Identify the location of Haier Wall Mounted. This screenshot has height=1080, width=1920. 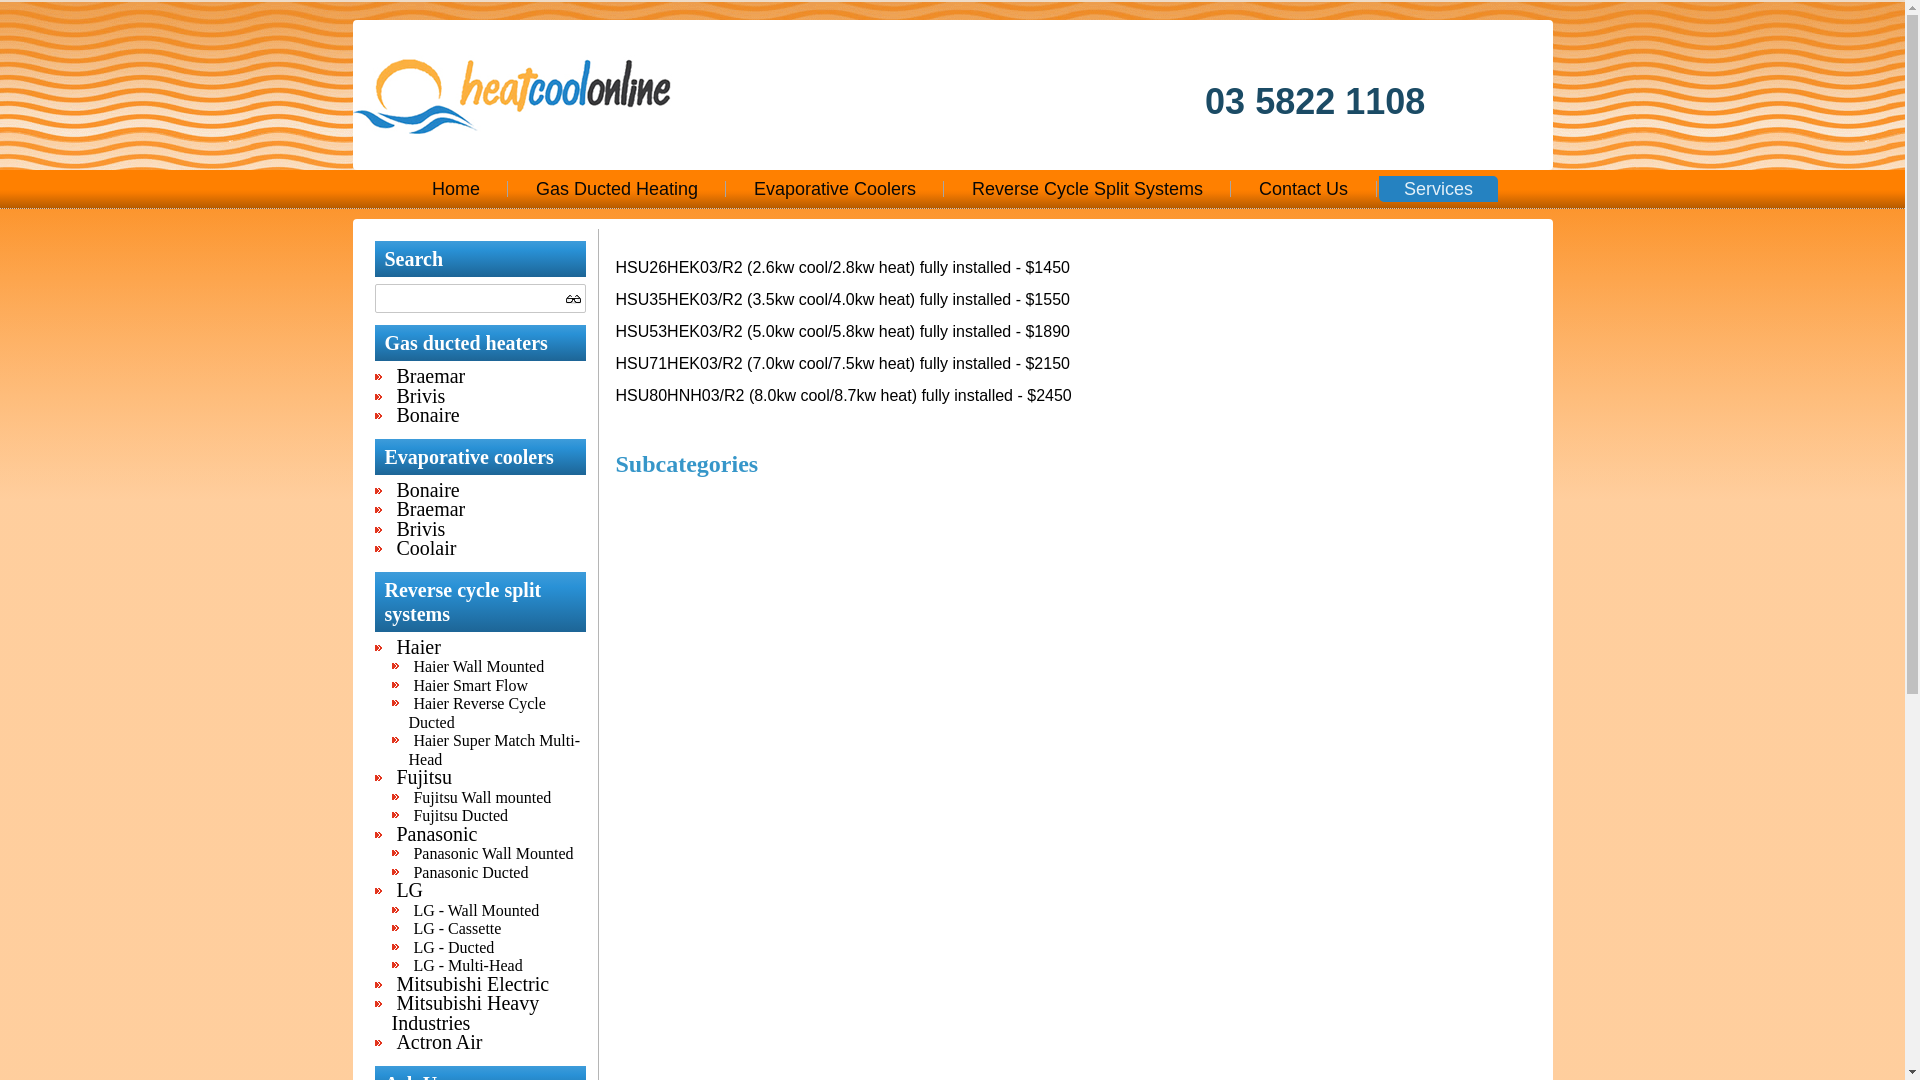
(478, 666).